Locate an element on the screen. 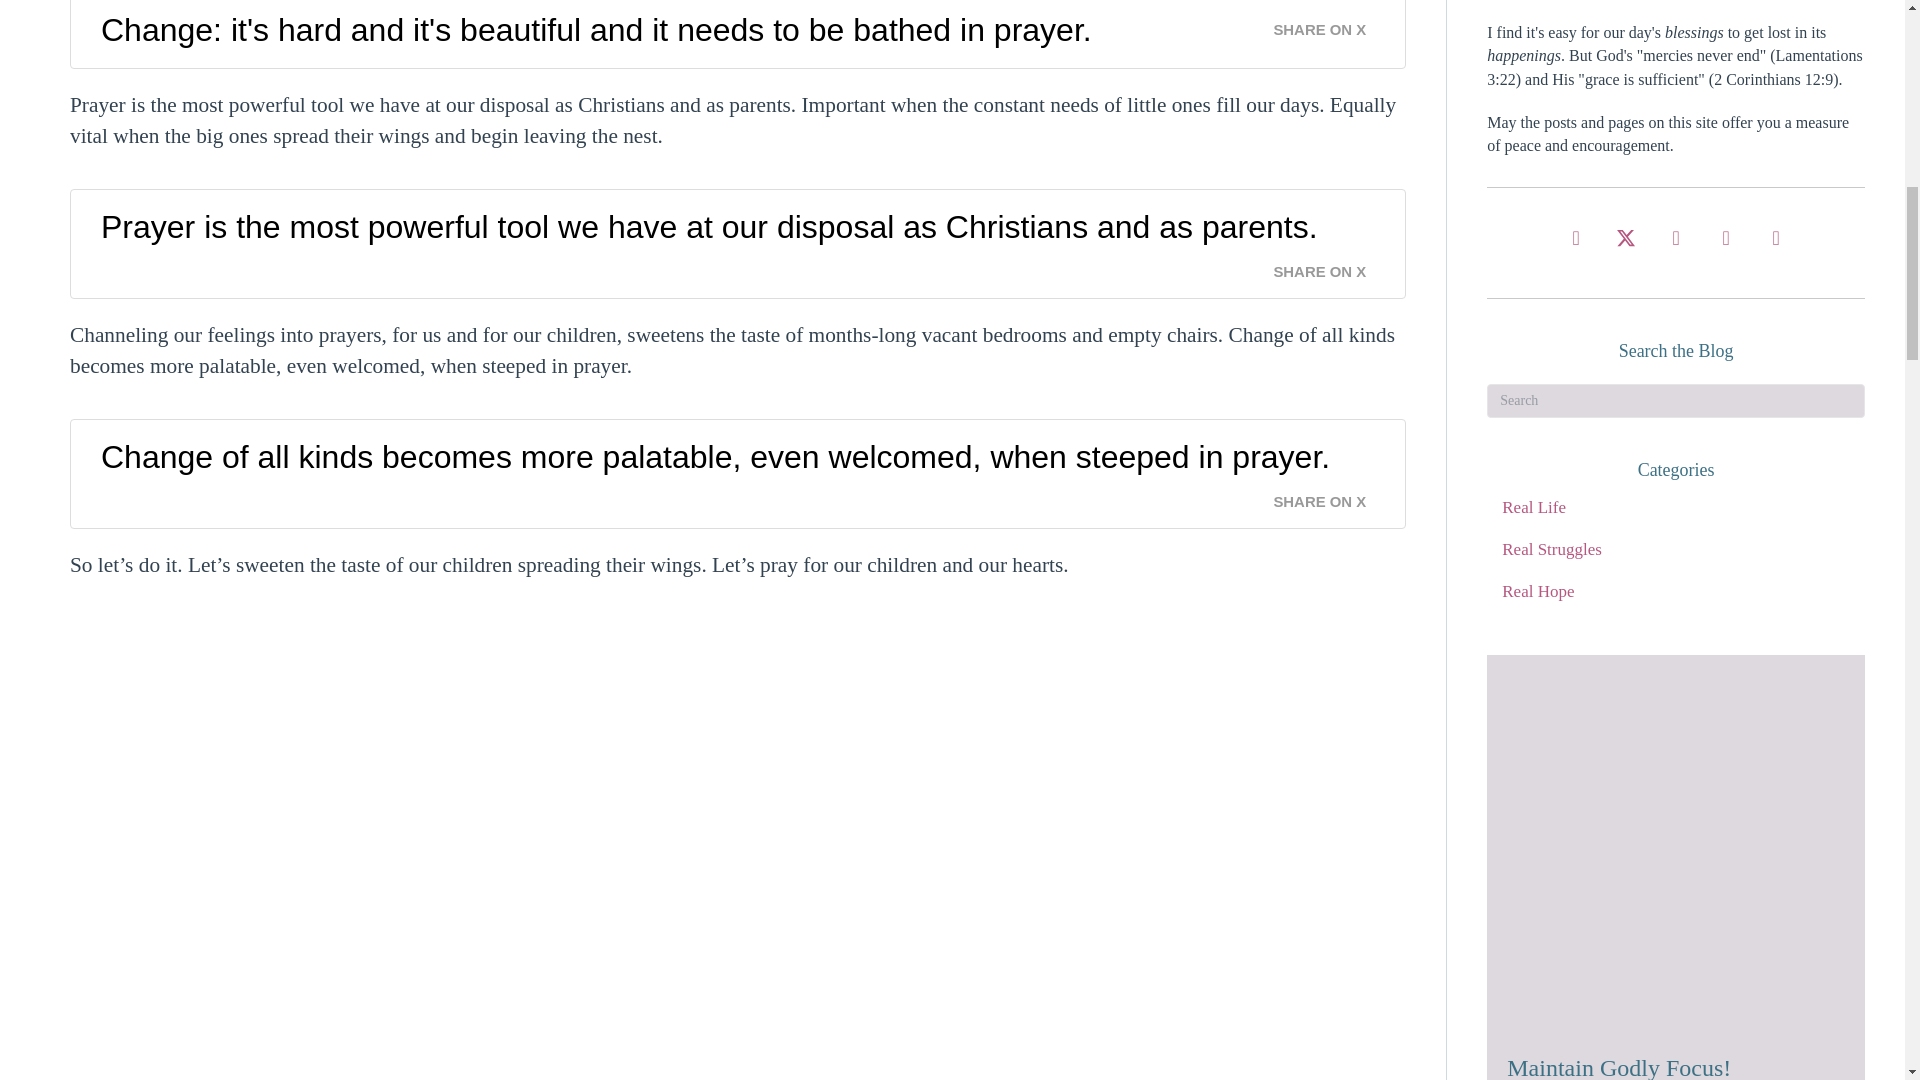 The width and height of the screenshot is (1920, 1080). SHARE ON X is located at coordinates (1331, 24).